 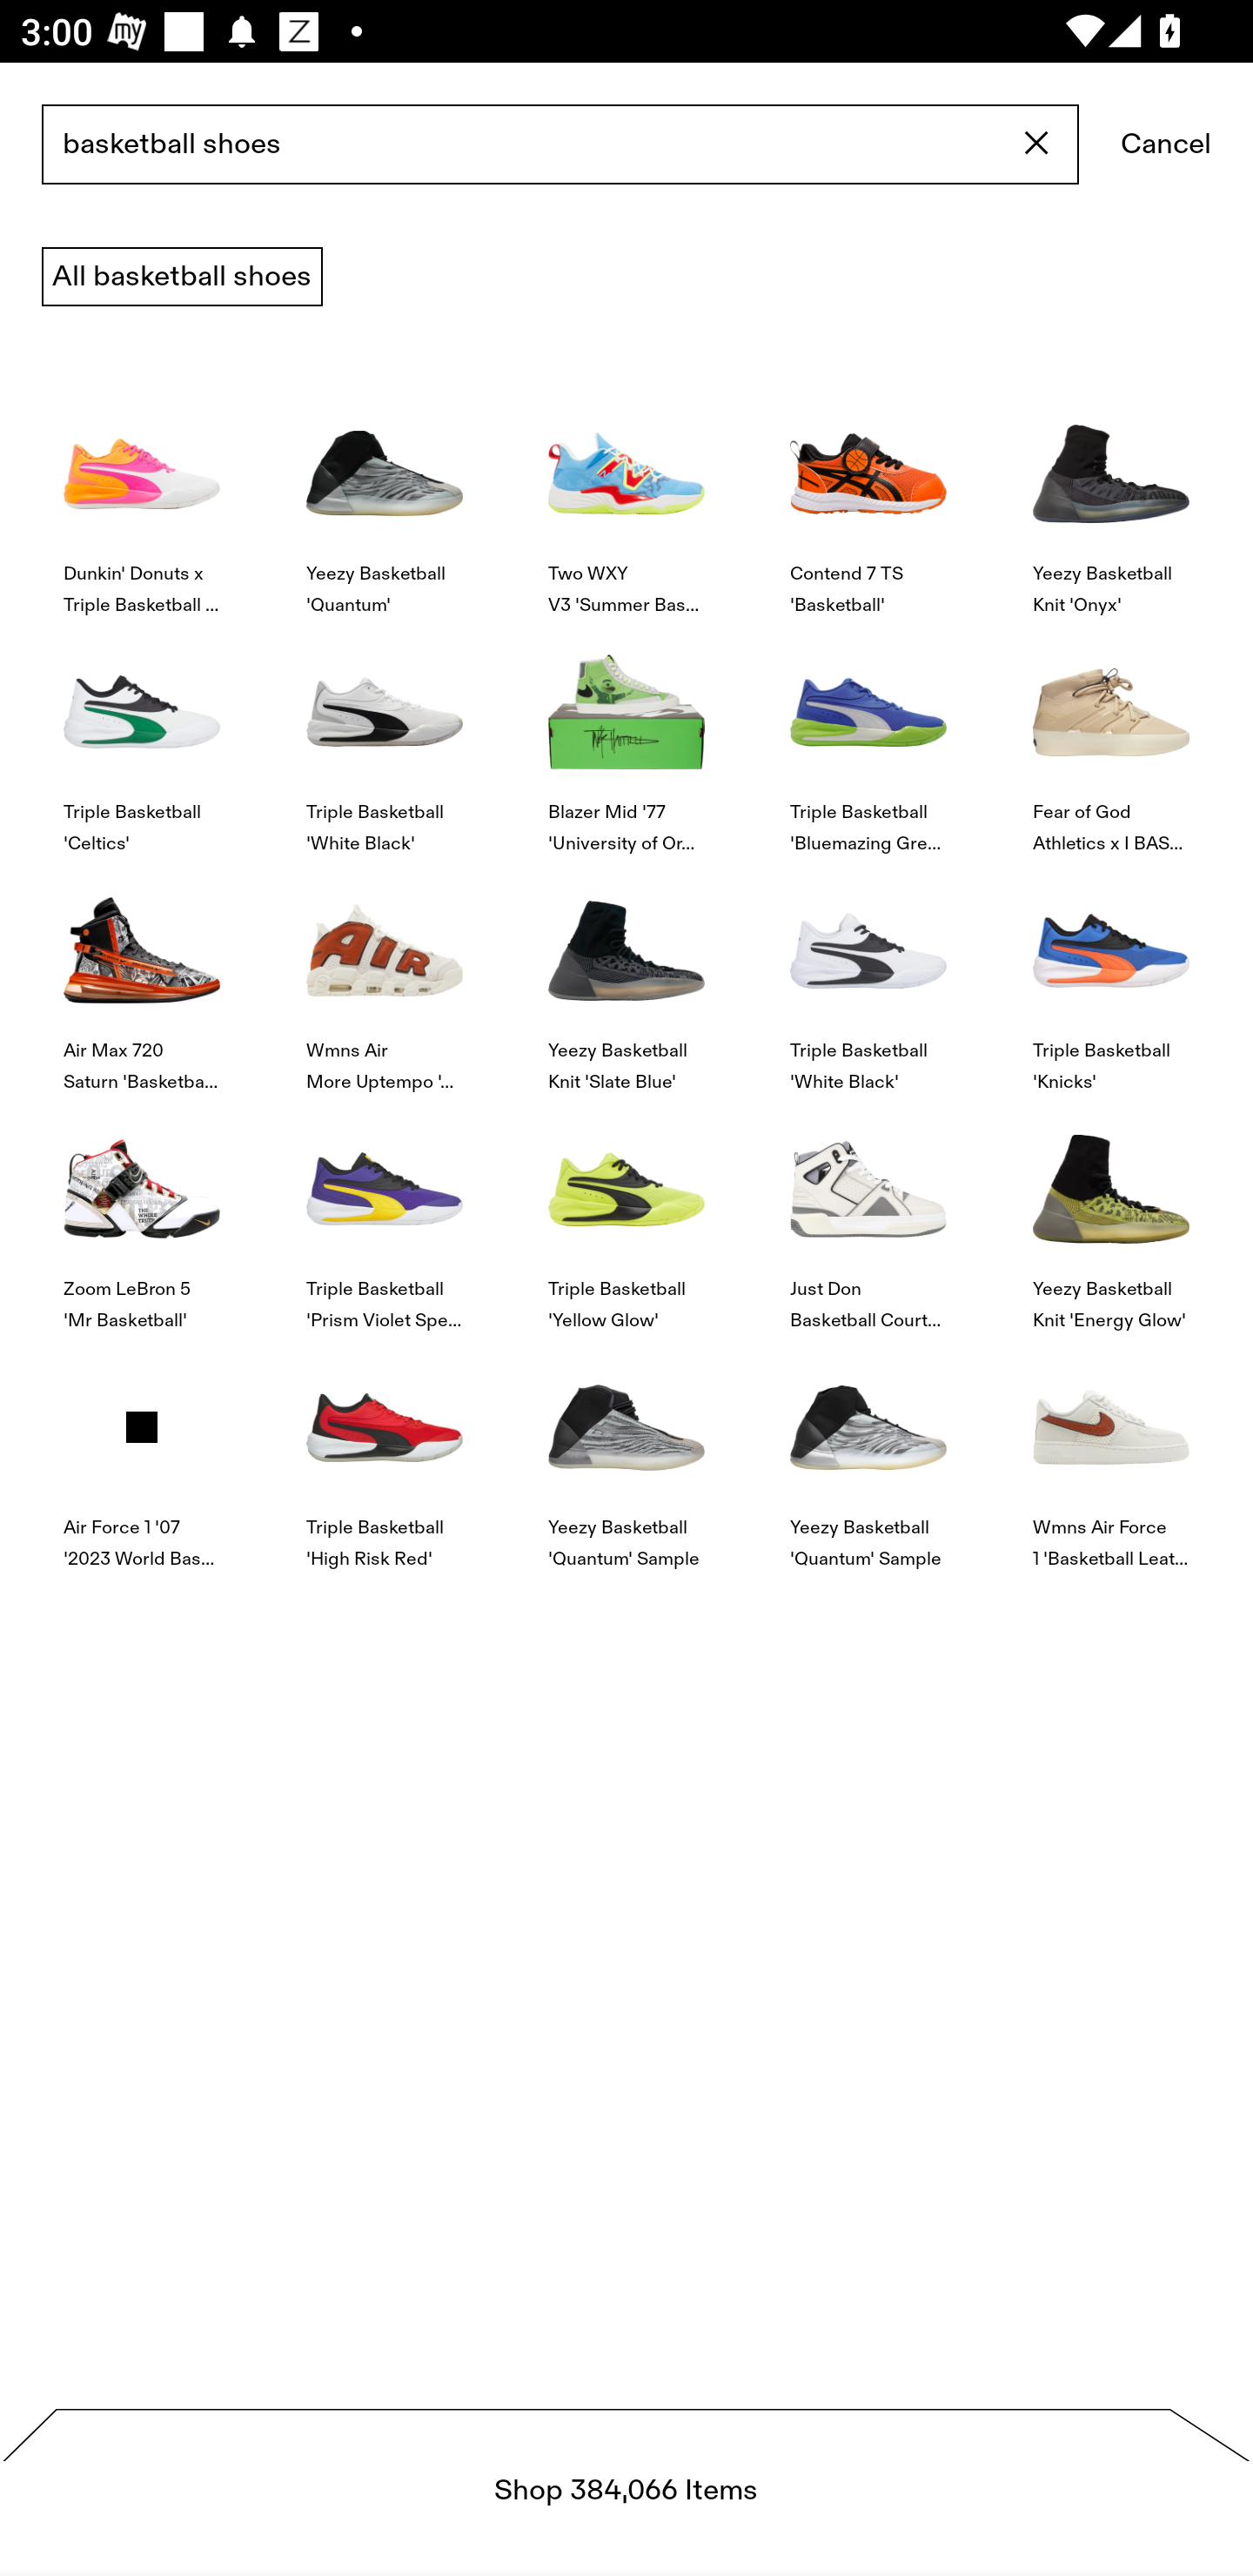 I want to click on Fear of God Athletics x I BASKETBALL 'Clay', so click(x=1110, y=736).